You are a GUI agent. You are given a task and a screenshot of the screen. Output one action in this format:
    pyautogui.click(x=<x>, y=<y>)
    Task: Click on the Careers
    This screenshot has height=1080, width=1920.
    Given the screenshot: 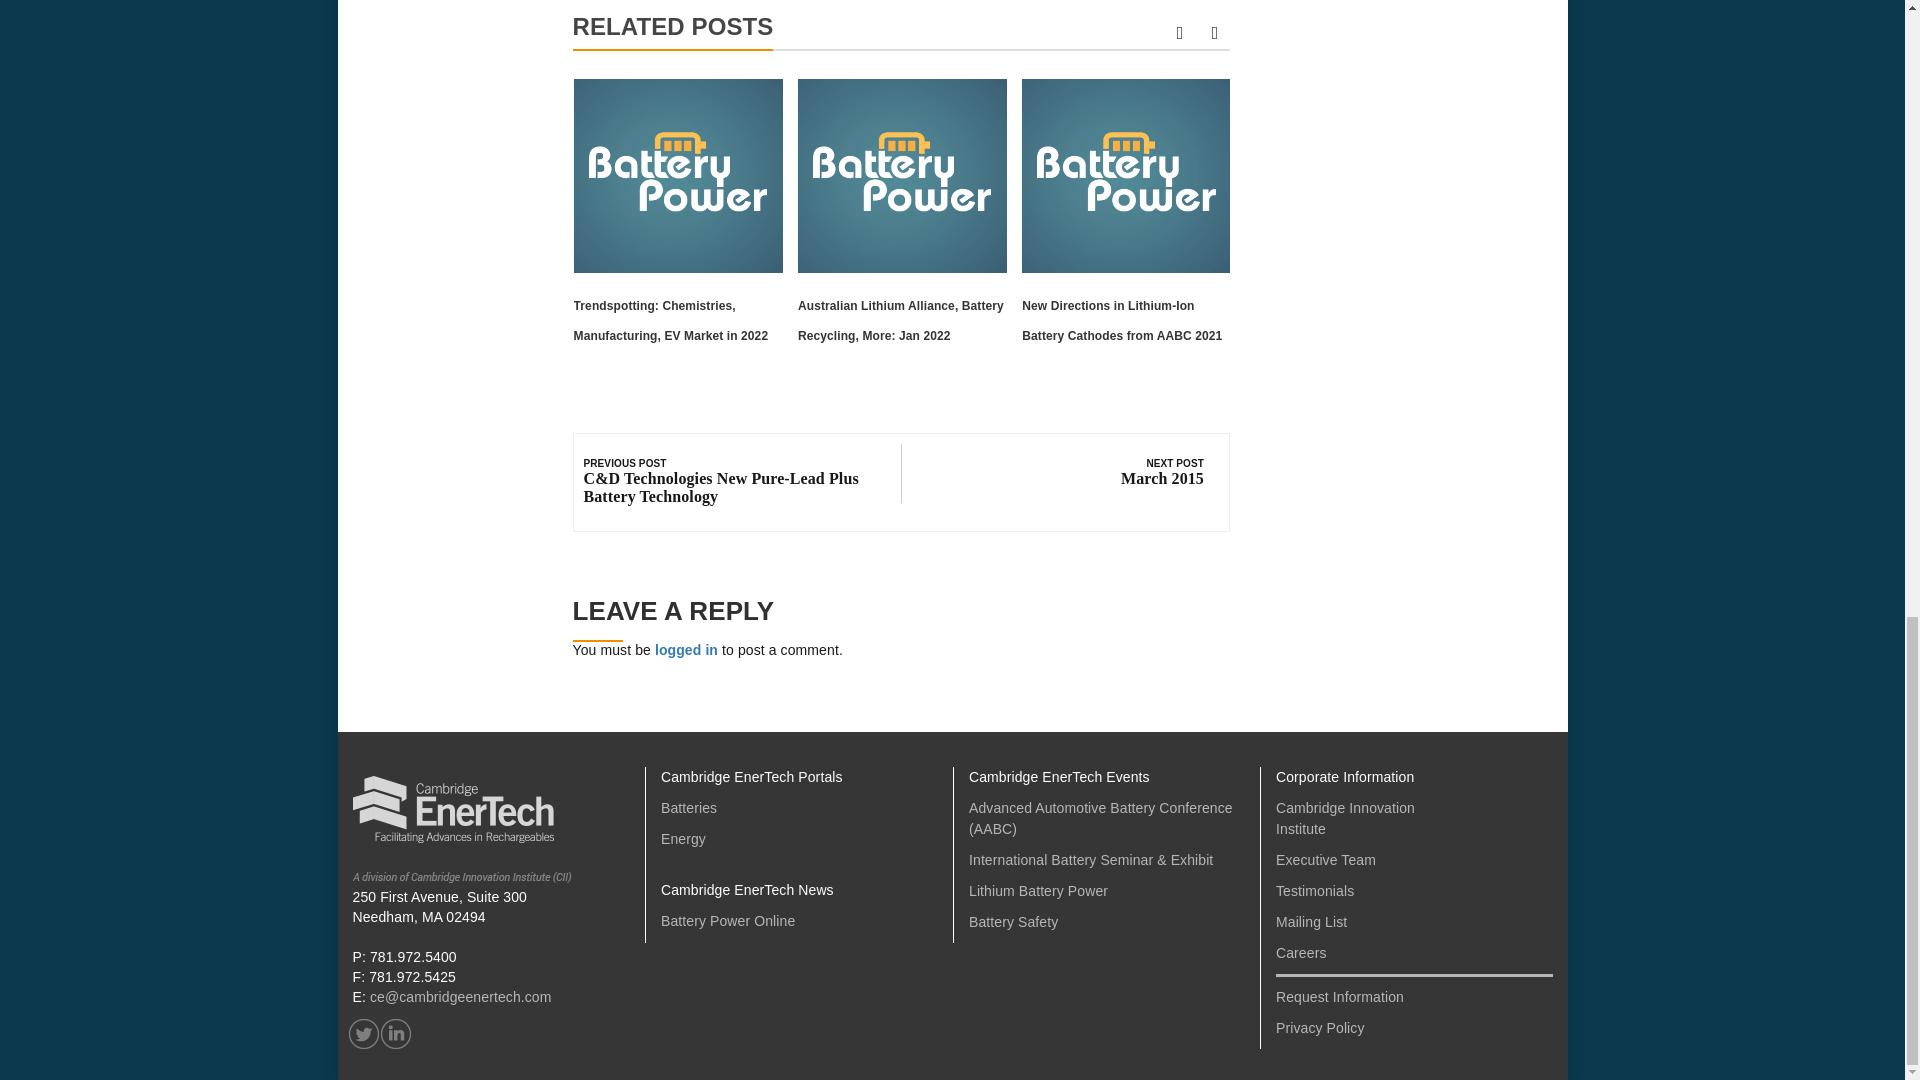 What is the action you would take?
    pyautogui.click(x=1301, y=953)
    